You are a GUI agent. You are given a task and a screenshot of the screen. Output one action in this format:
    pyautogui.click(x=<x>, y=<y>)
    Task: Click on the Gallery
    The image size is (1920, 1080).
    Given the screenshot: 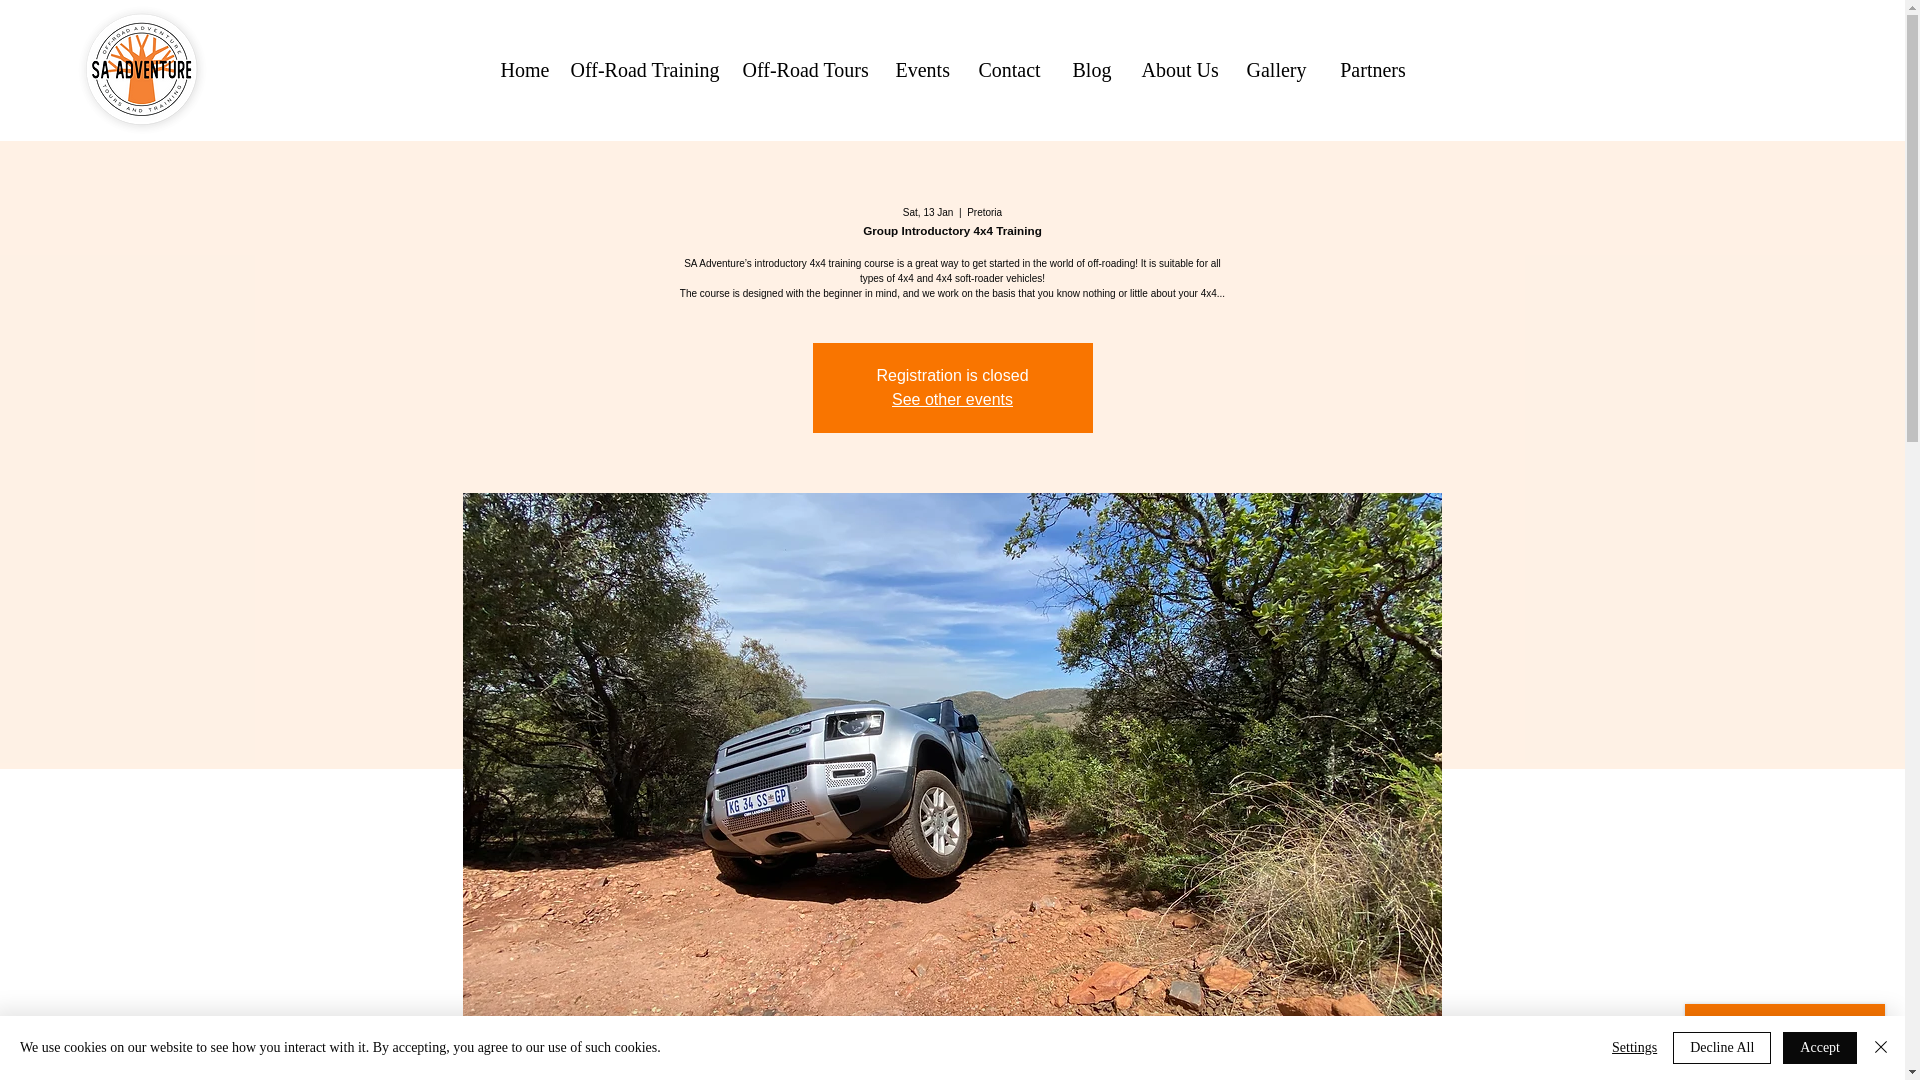 What is the action you would take?
    pyautogui.click(x=1276, y=70)
    